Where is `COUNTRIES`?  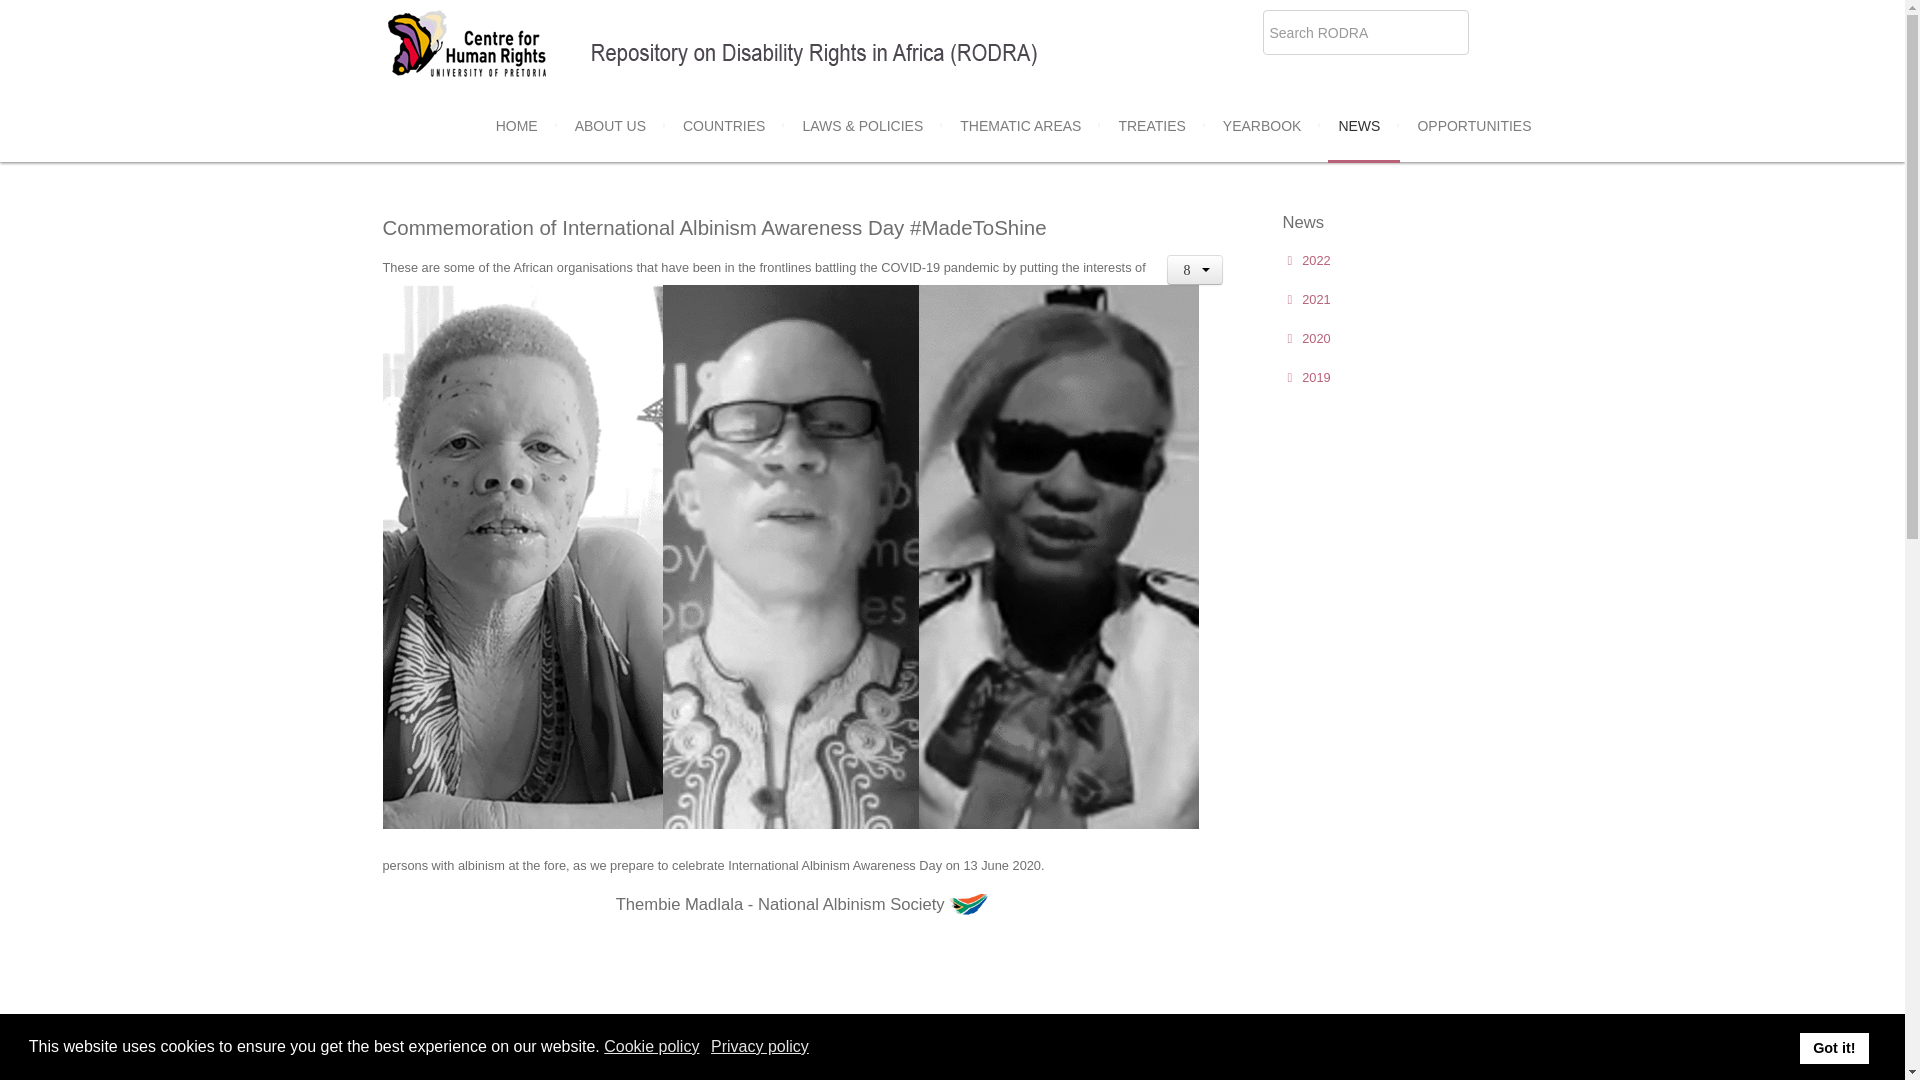 COUNTRIES is located at coordinates (724, 125).